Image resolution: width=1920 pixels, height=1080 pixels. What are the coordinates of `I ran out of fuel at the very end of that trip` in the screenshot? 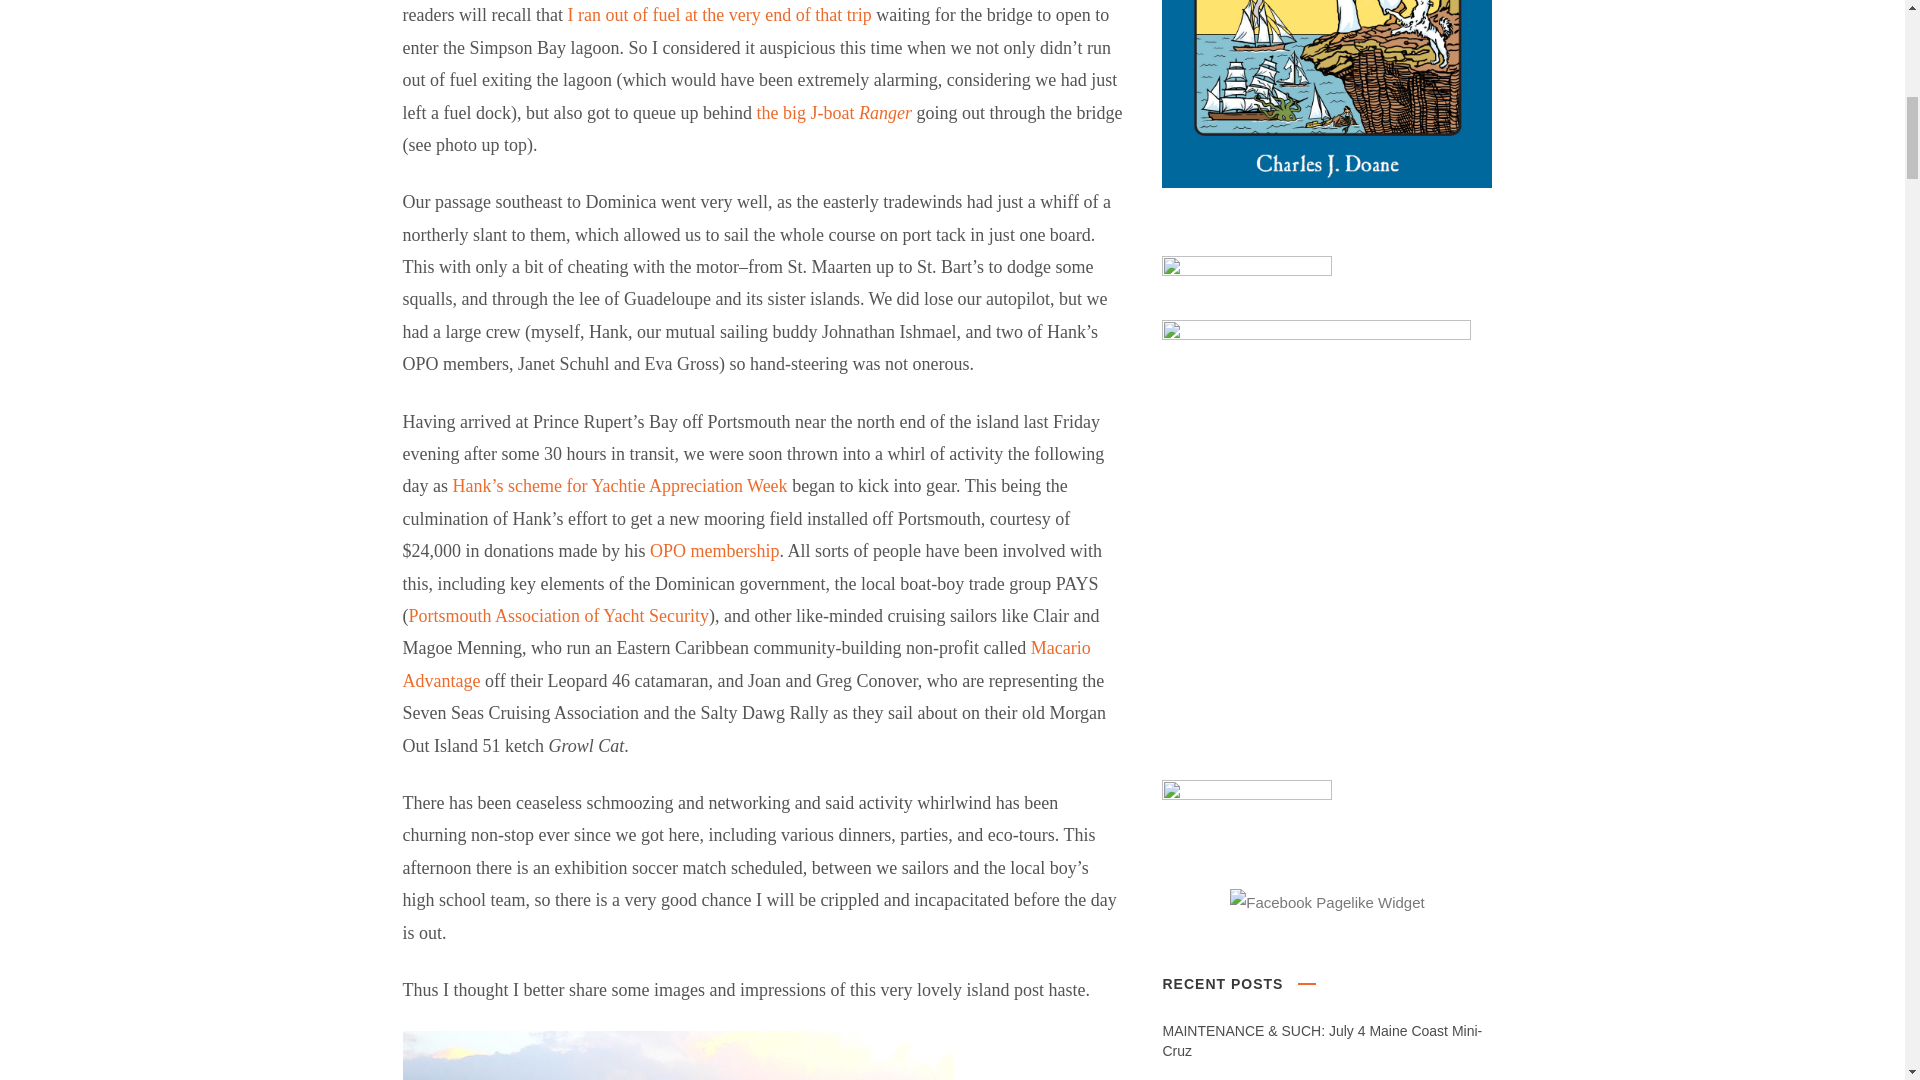 It's located at (718, 14).